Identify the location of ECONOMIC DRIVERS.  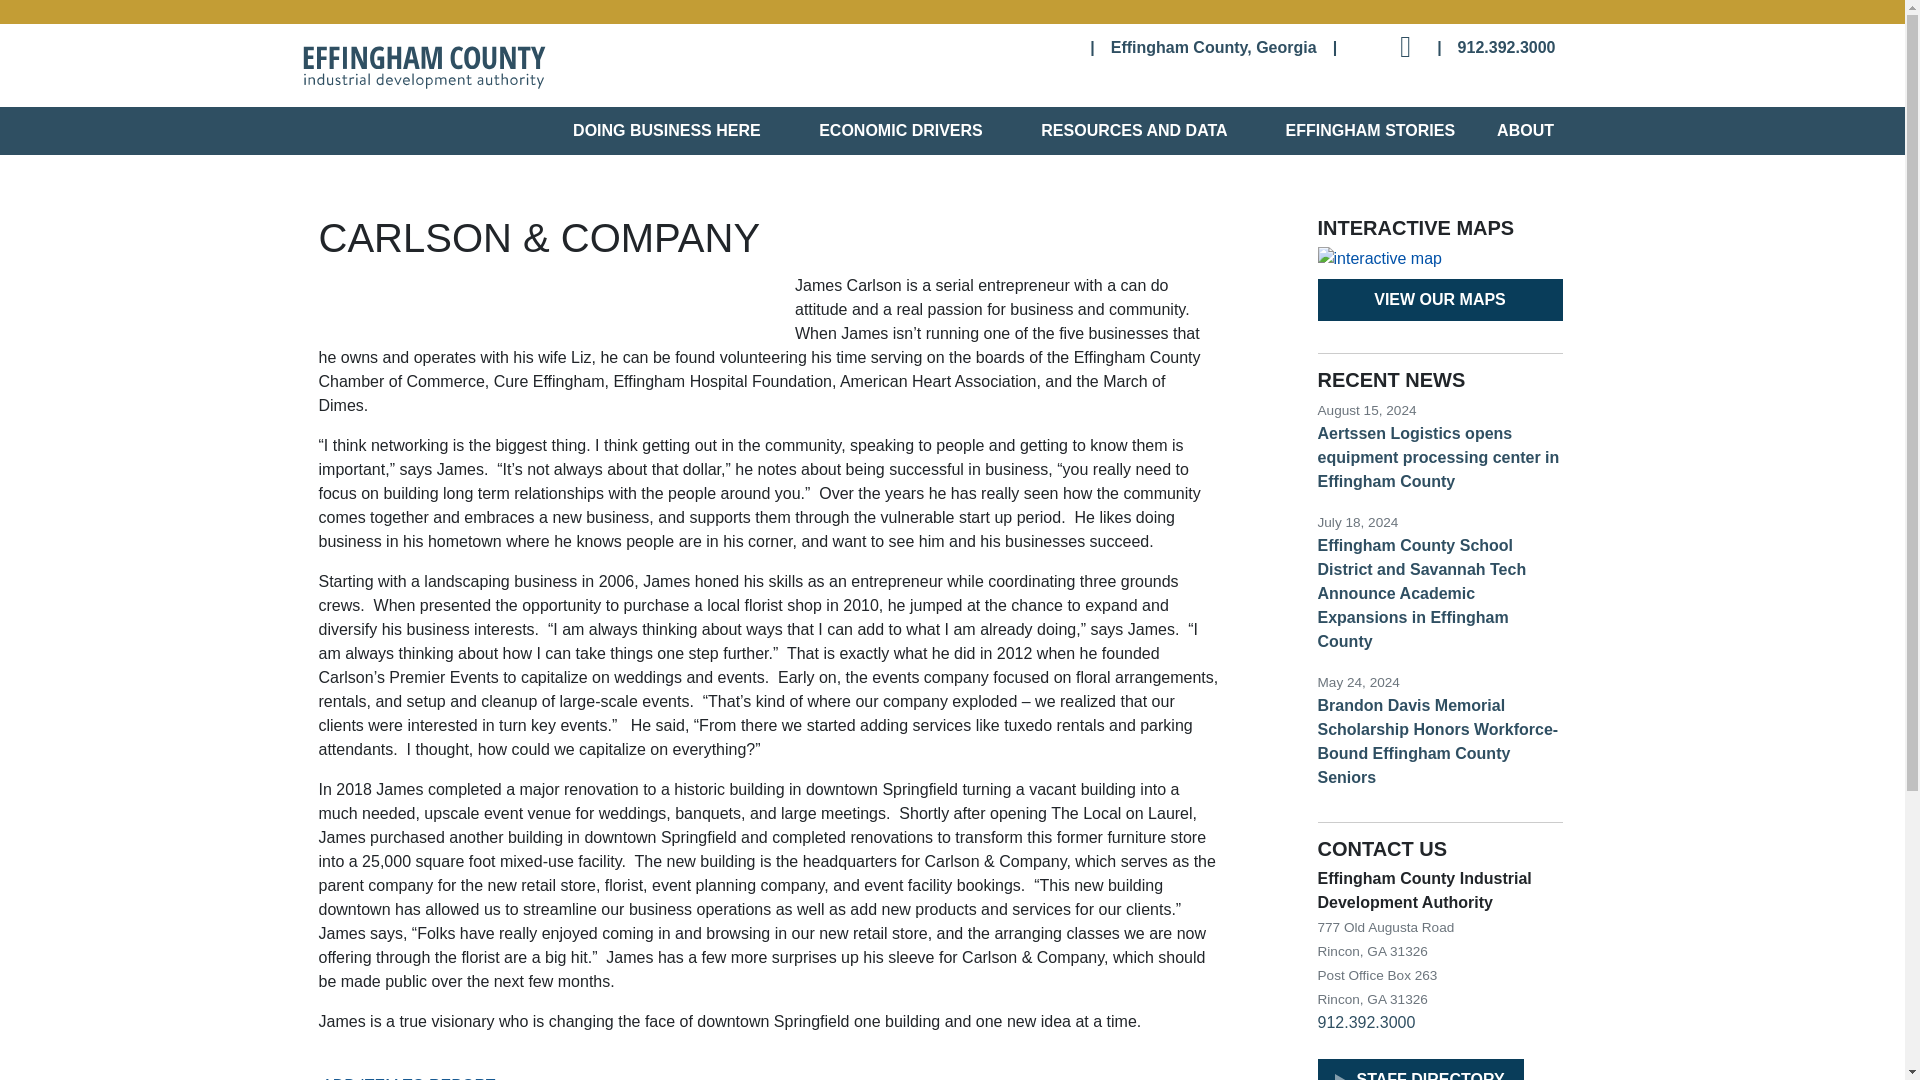
(904, 130).